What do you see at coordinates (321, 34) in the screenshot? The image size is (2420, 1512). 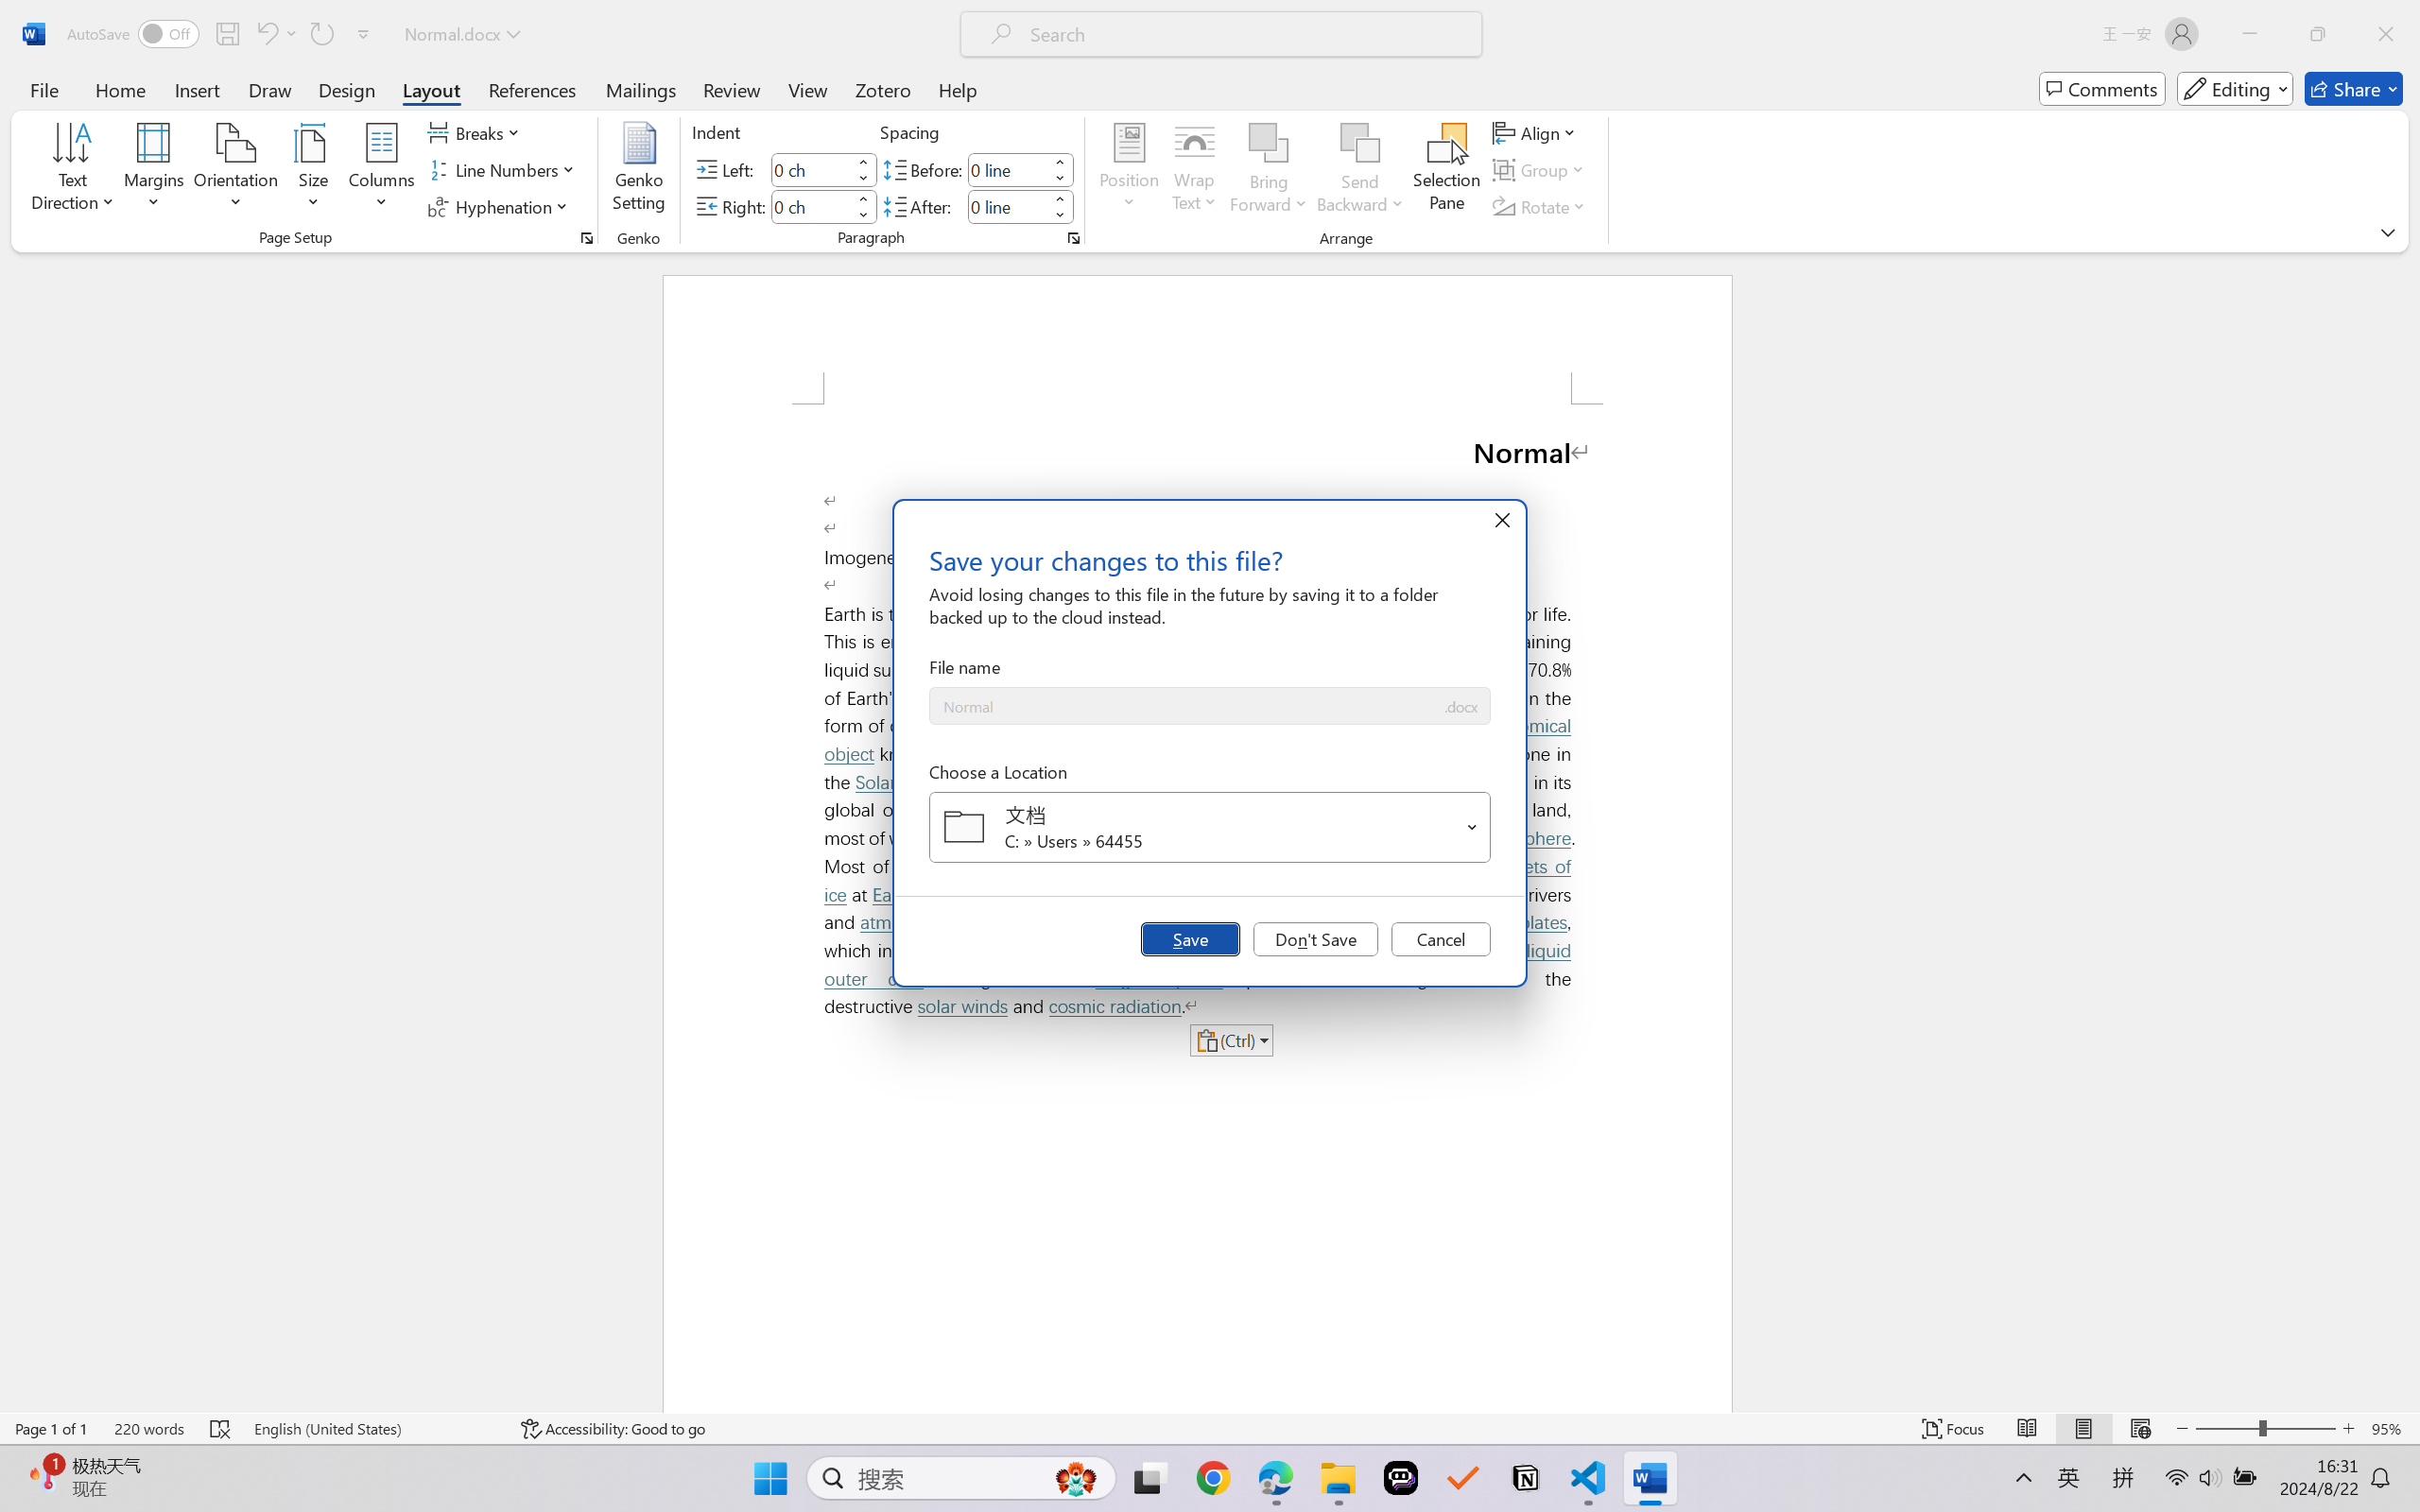 I see `Repeat Paste Option` at bounding box center [321, 34].